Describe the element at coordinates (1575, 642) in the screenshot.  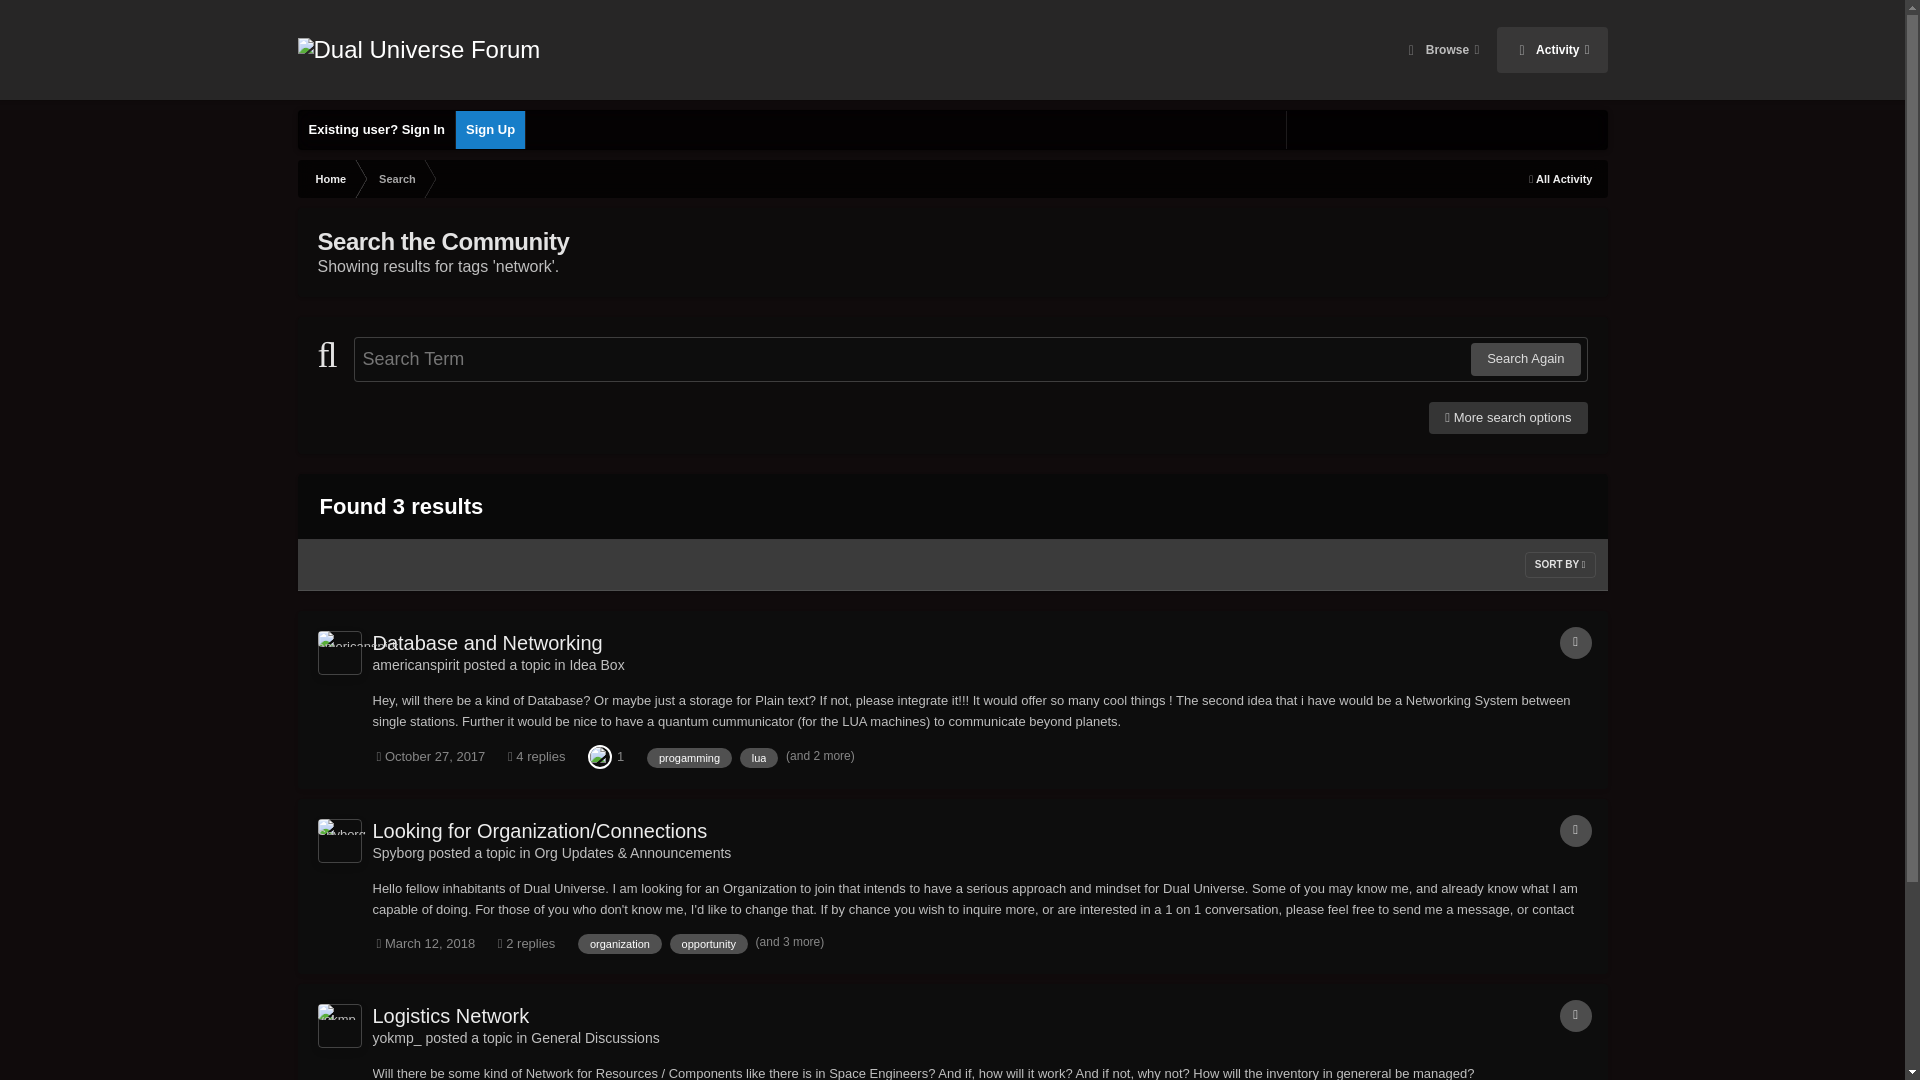
I see `Topic` at that location.